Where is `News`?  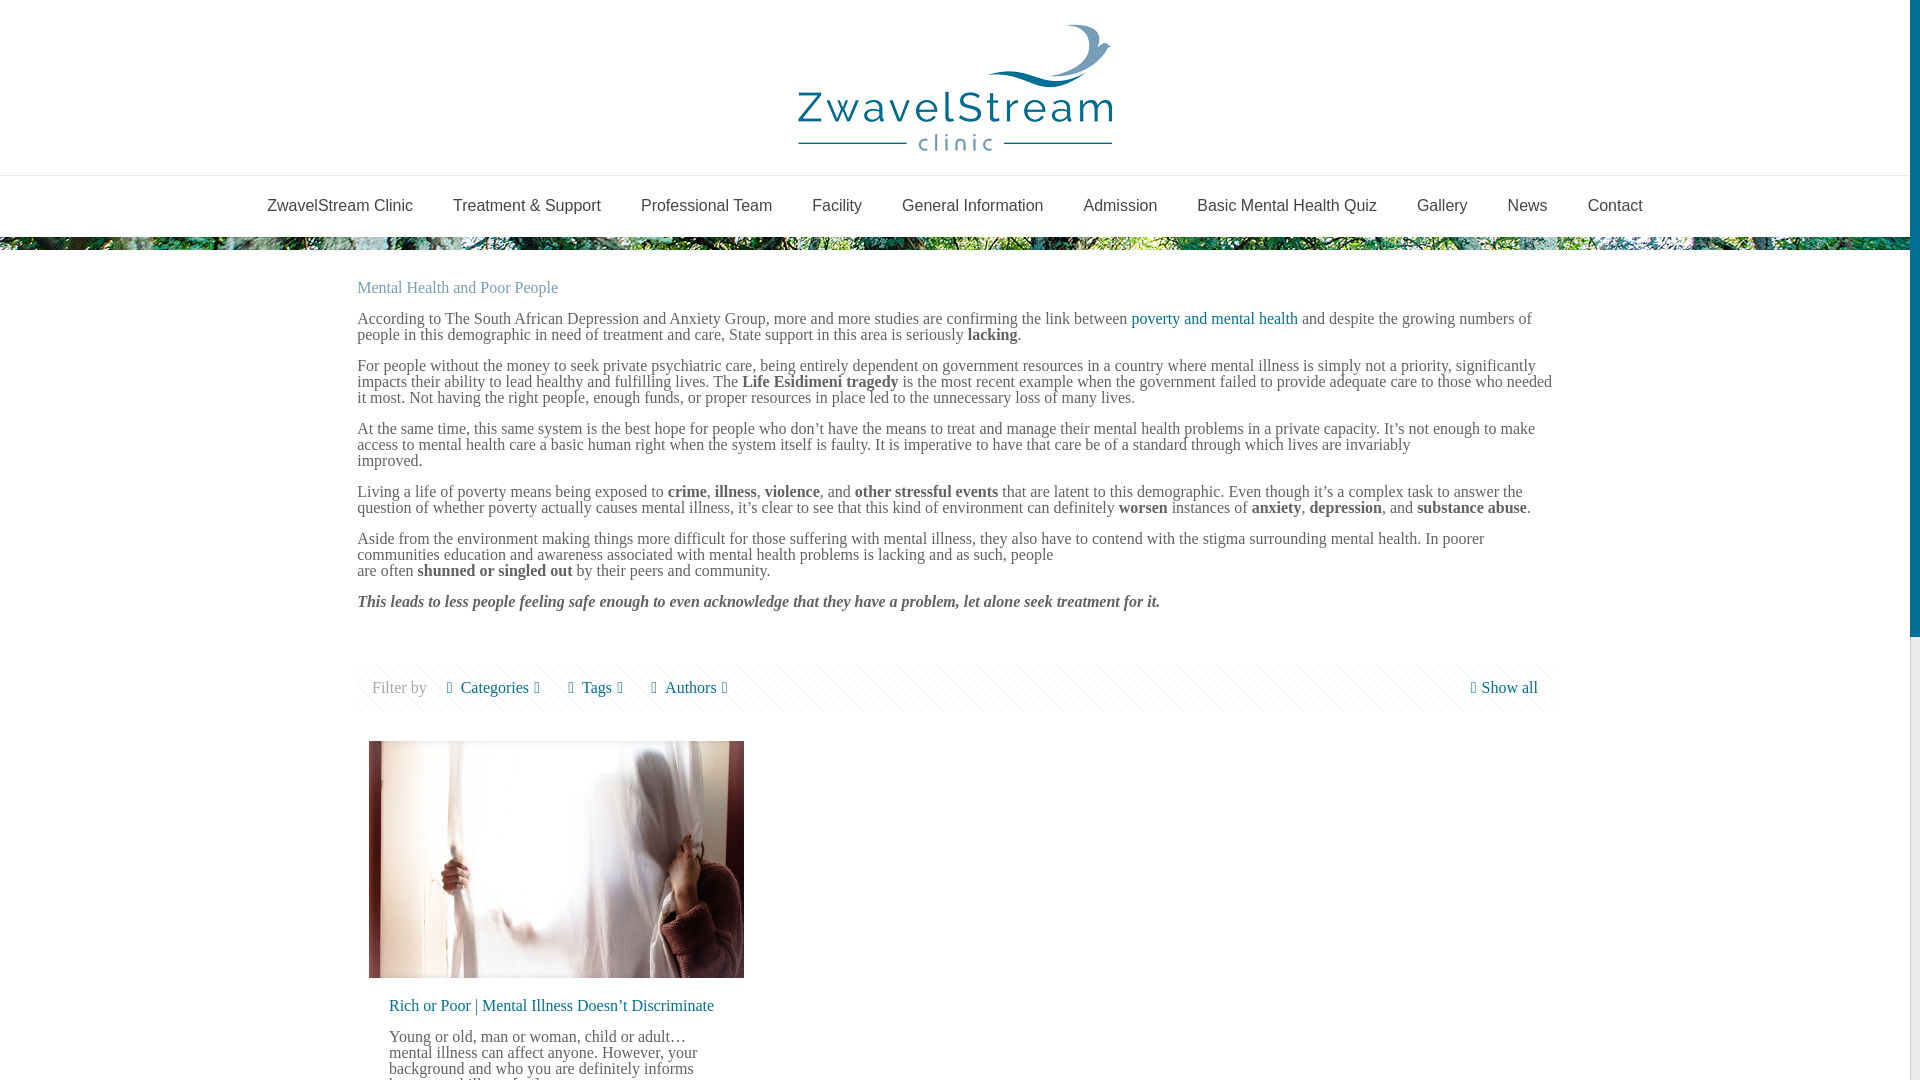 News is located at coordinates (1528, 206).